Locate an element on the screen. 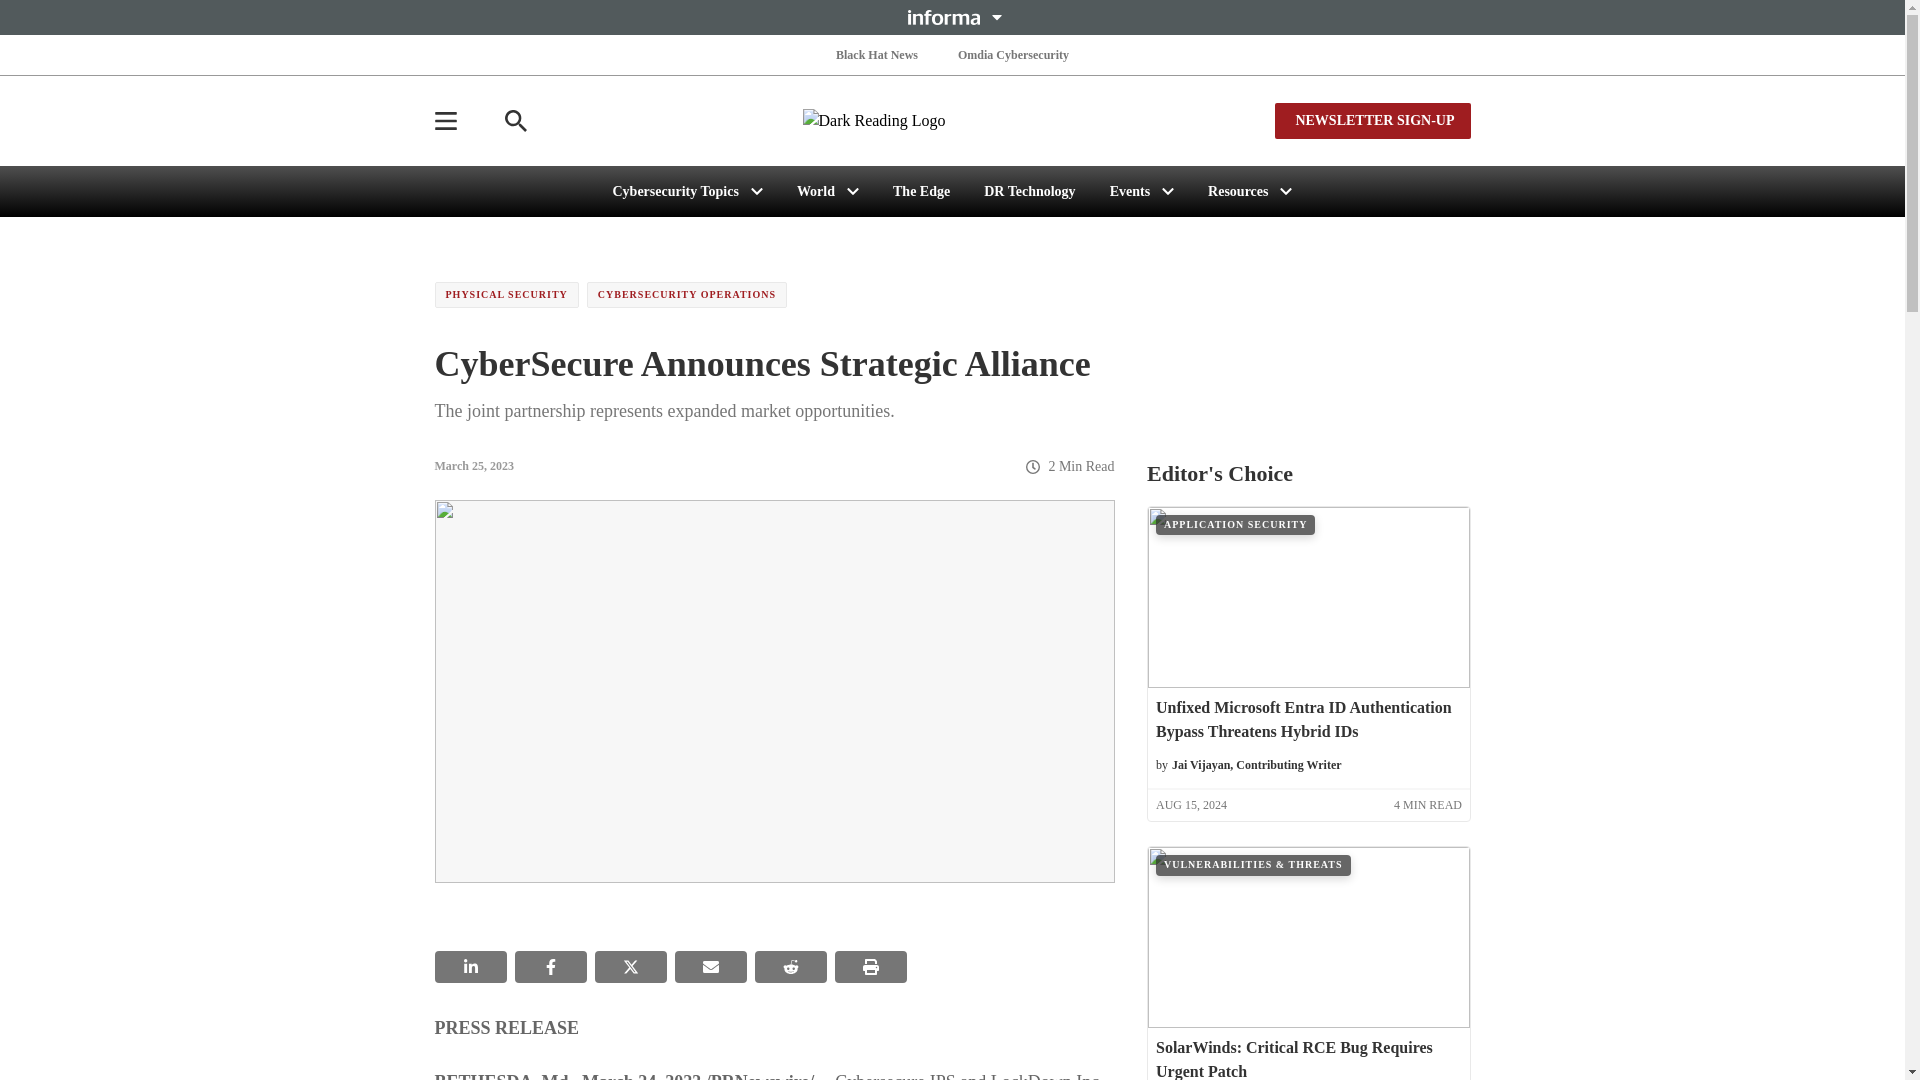 The width and height of the screenshot is (1920, 1080). Dark Reading Logo is located at coordinates (952, 120).